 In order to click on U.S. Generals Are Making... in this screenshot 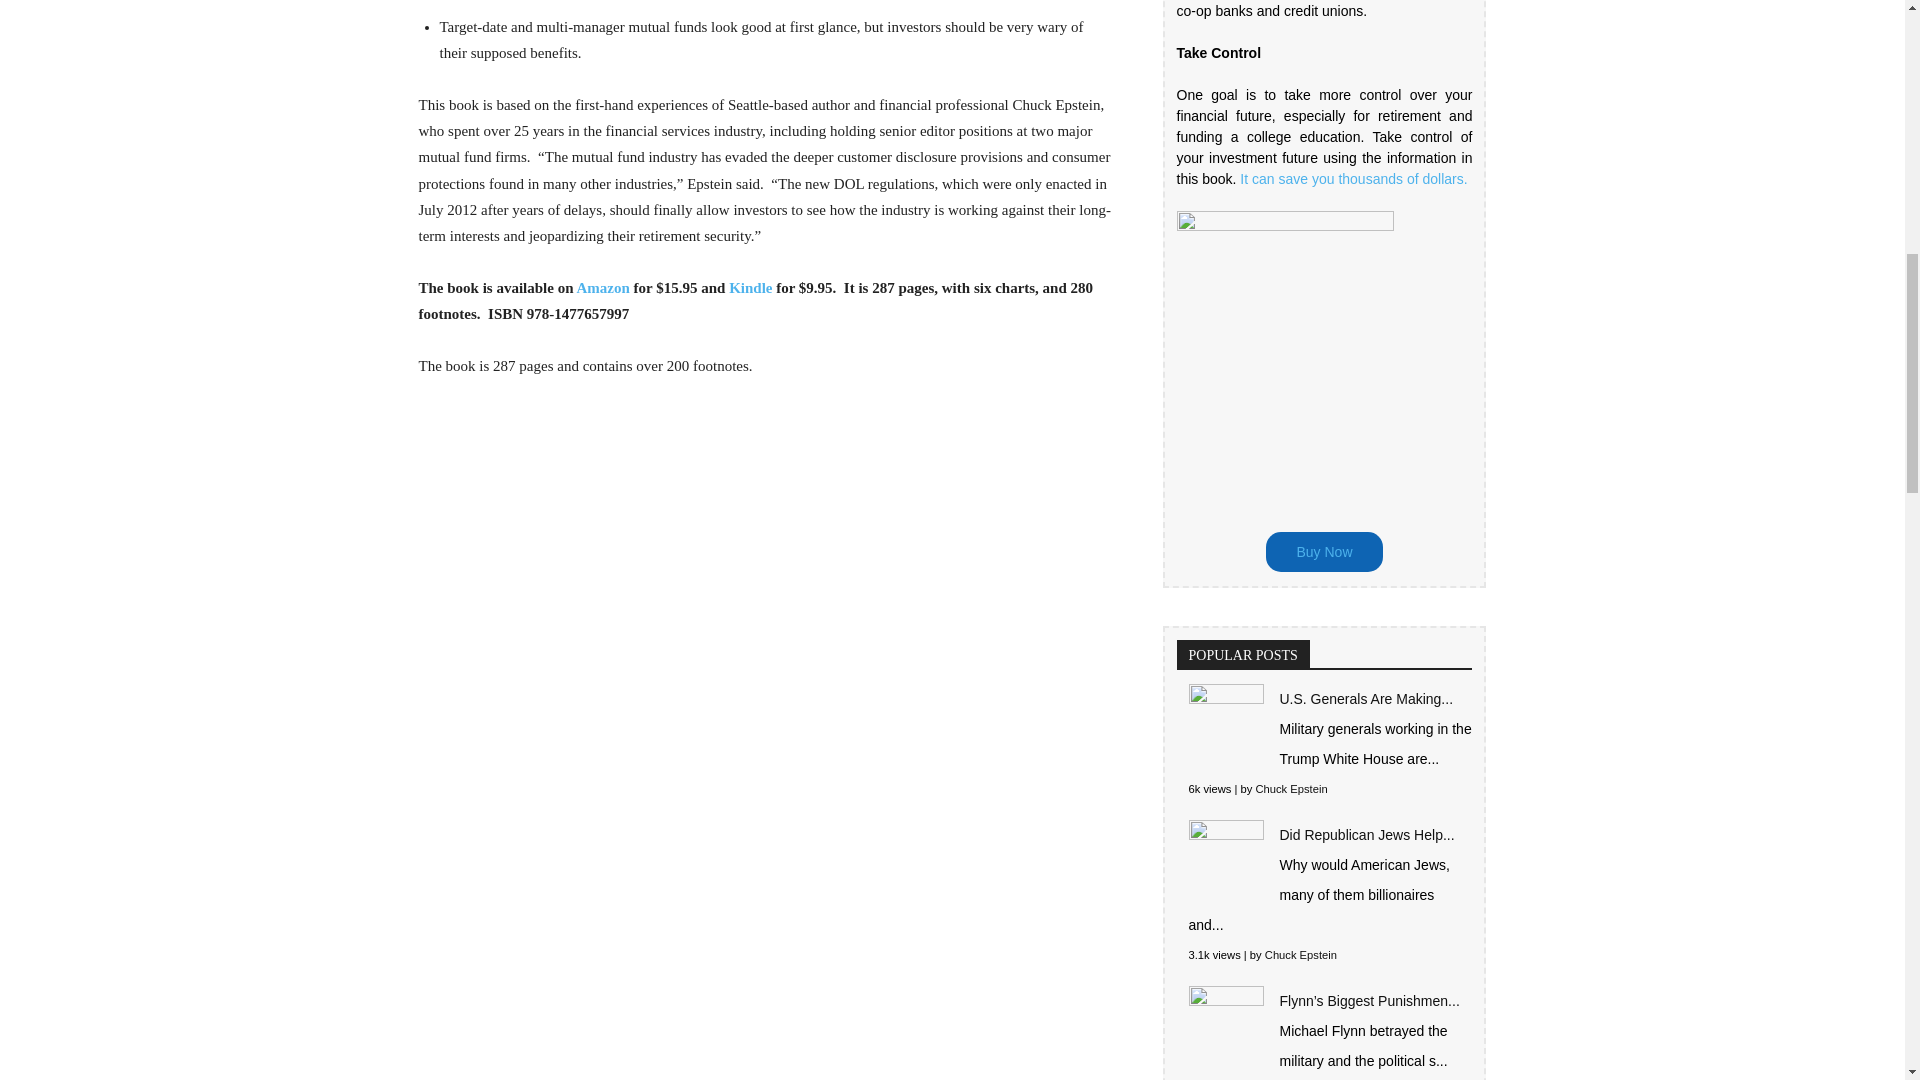, I will do `click(1366, 699)`.